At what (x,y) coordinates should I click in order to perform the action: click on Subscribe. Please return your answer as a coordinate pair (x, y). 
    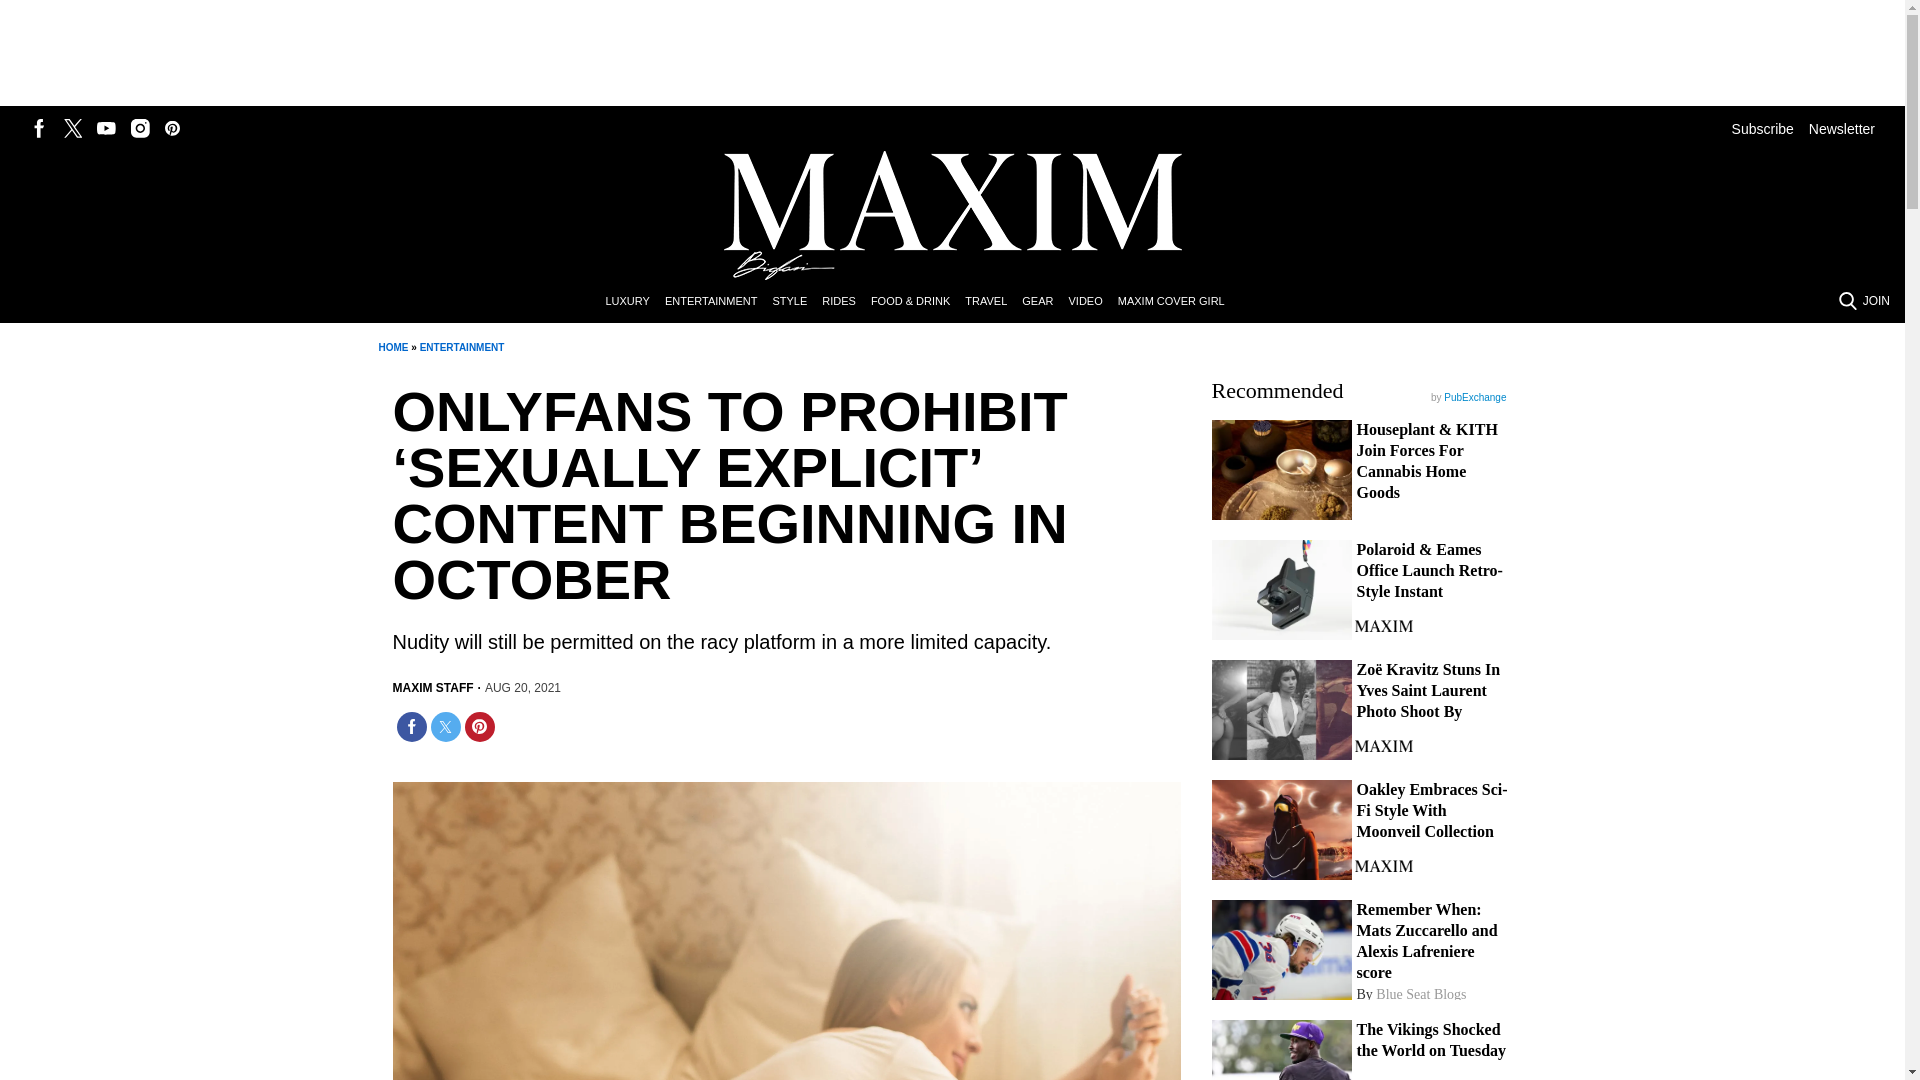
    Looking at the image, I should click on (1762, 128).